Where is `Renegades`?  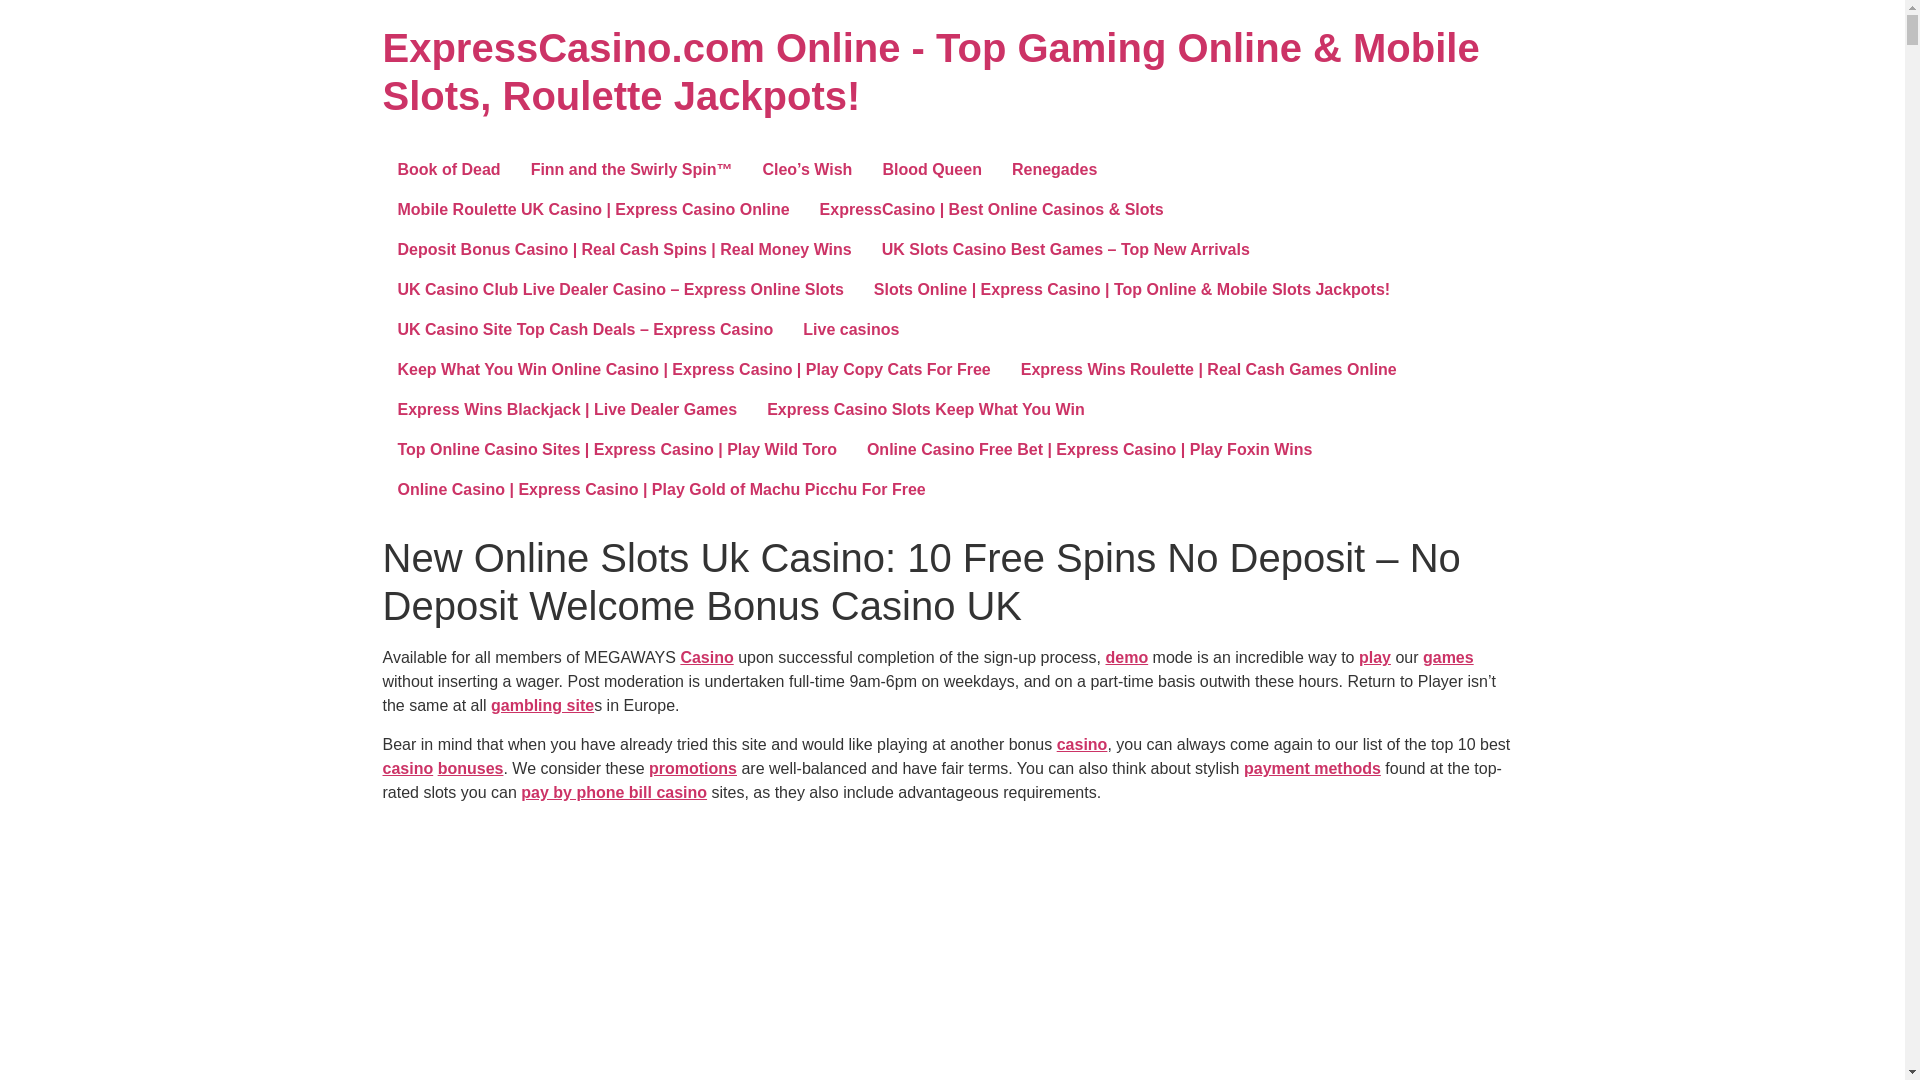
Renegades is located at coordinates (1054, 170).